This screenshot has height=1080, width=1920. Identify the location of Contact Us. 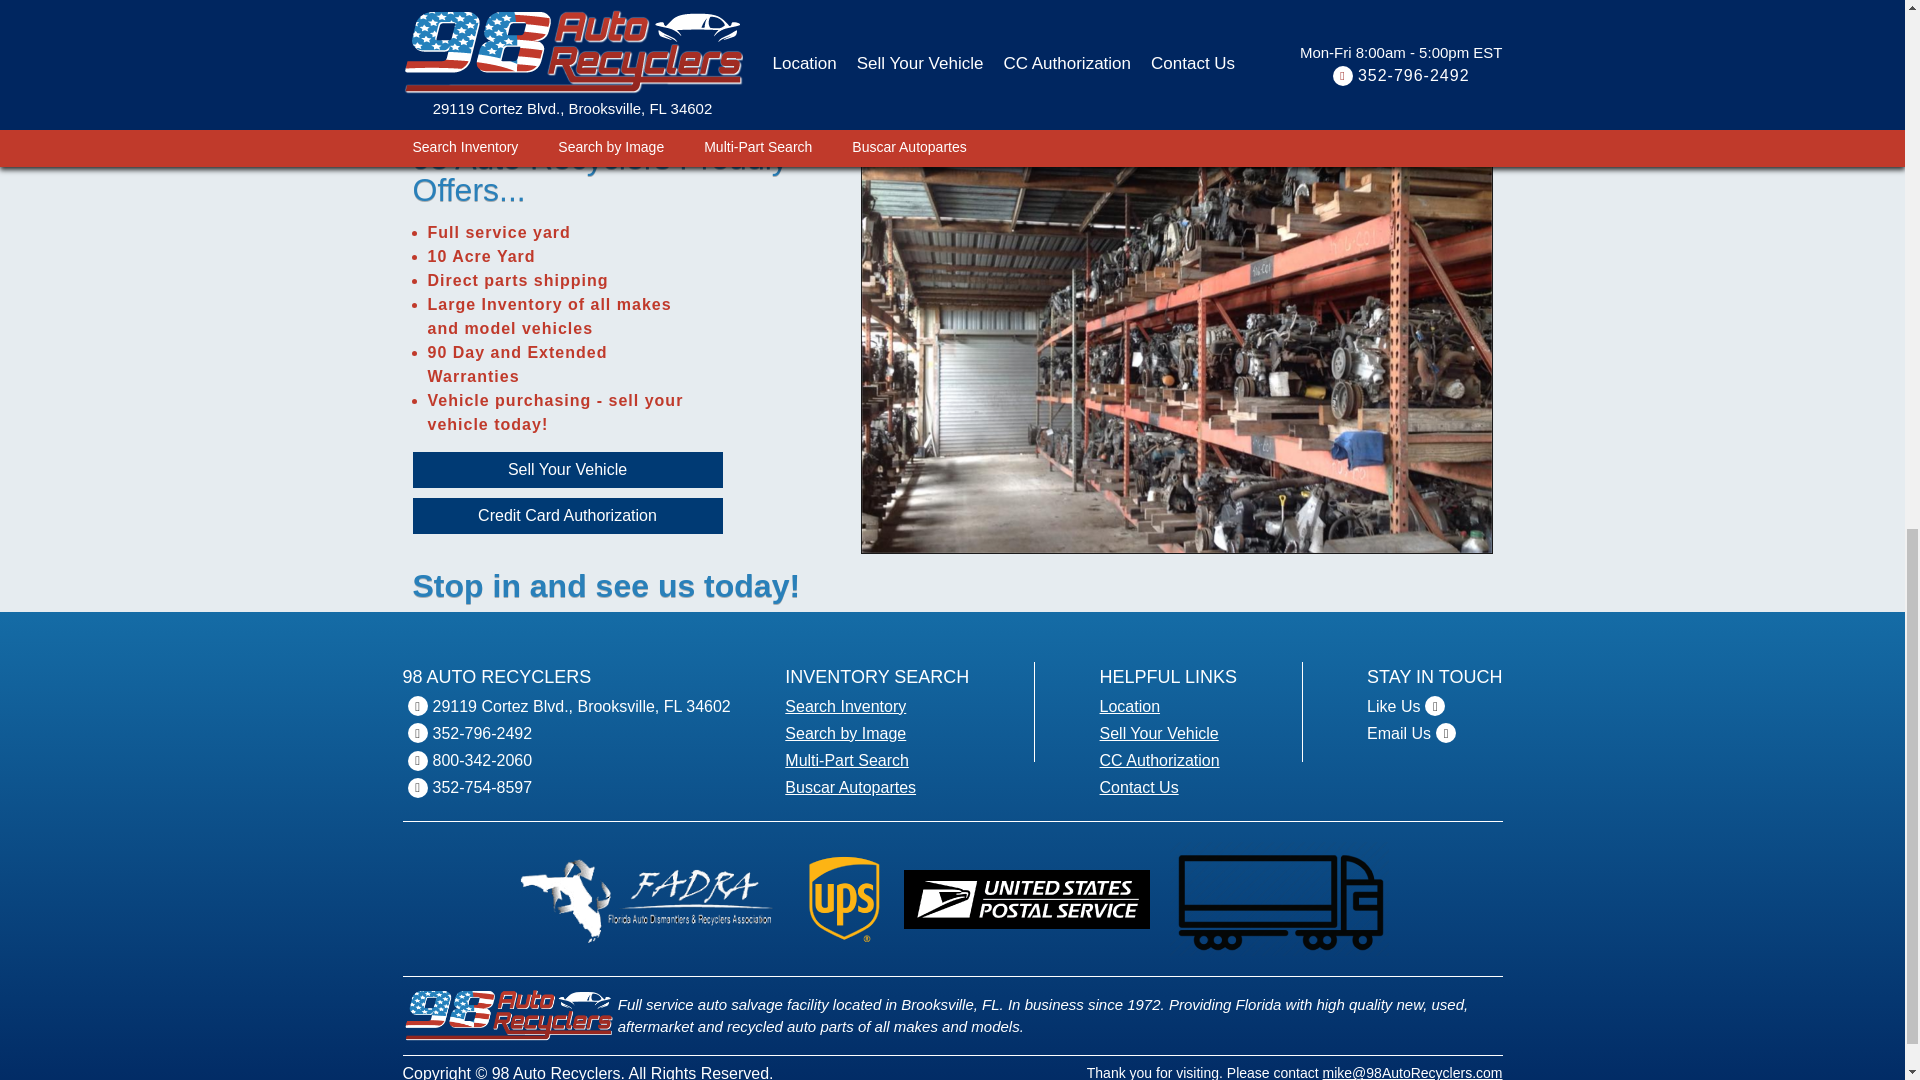
(1139, 788).